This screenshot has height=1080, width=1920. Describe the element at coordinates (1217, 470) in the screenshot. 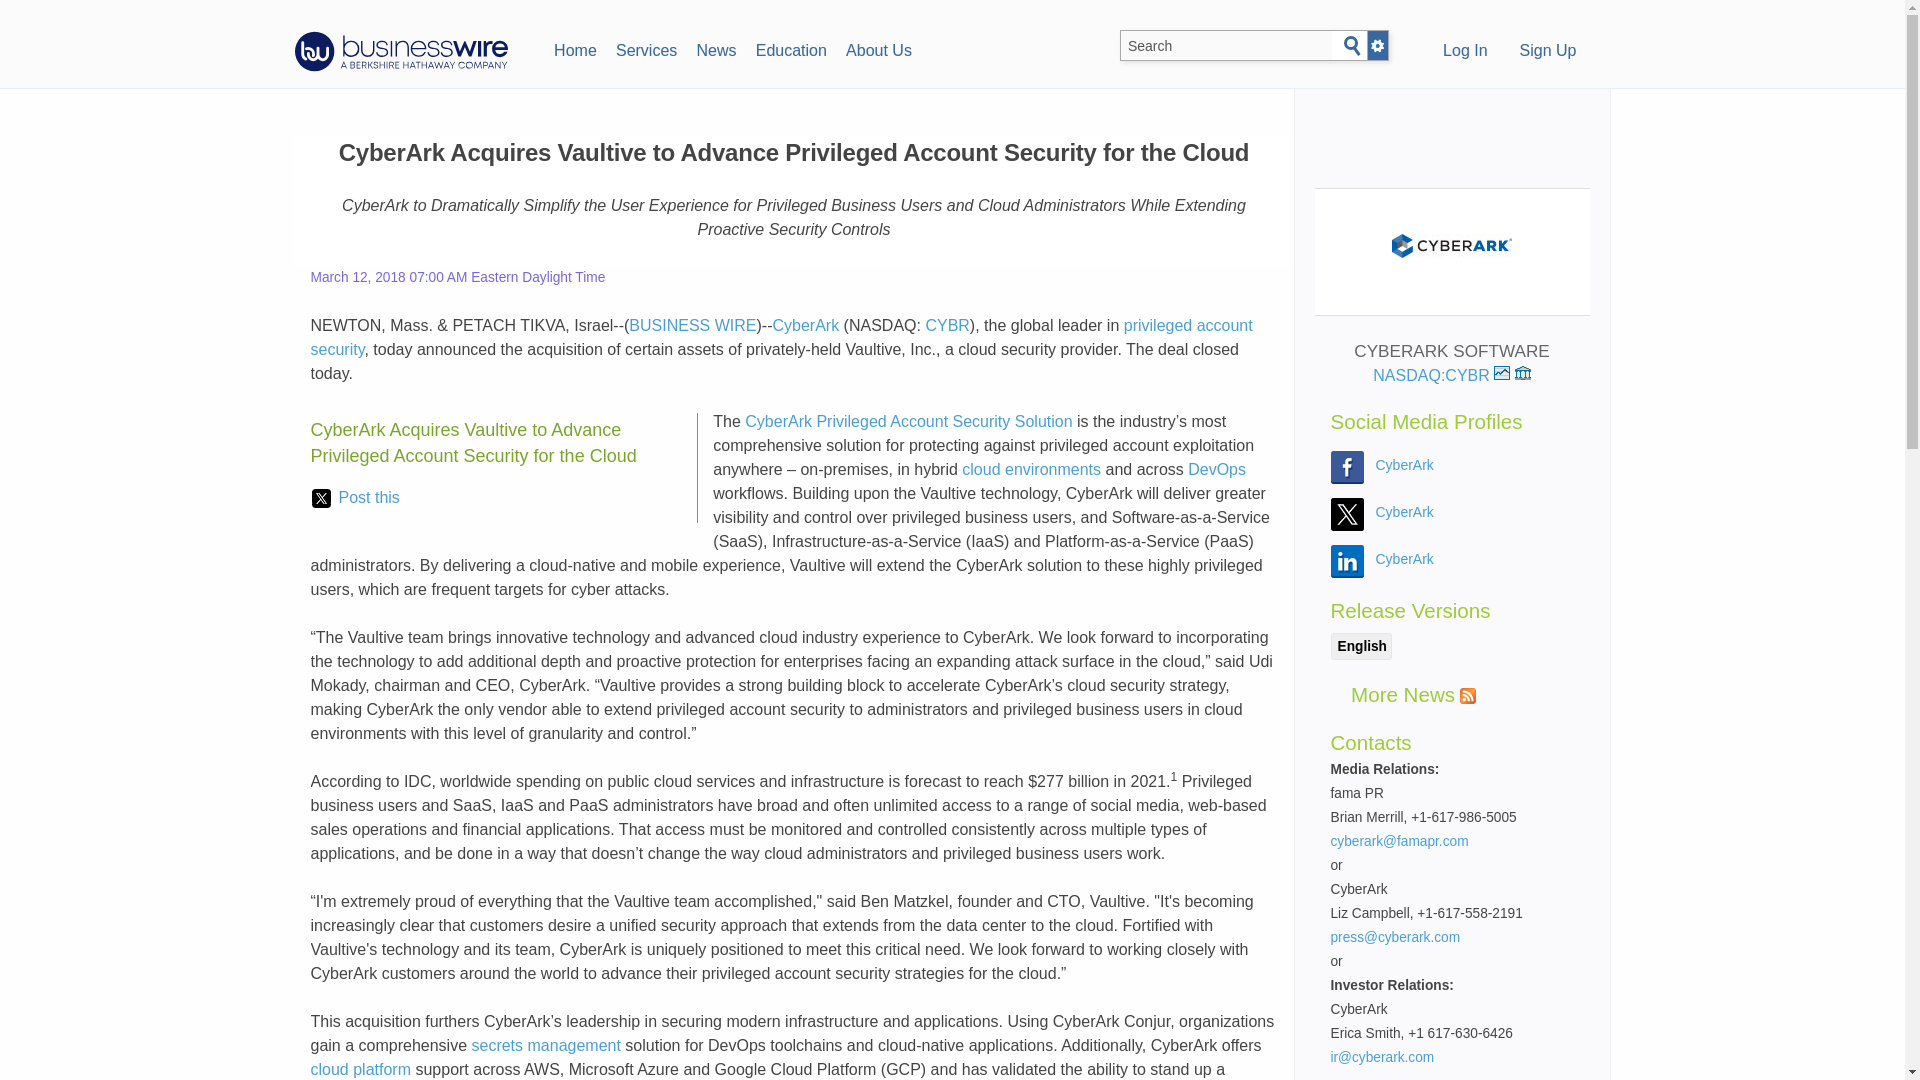

I see `DevOps` at that location.